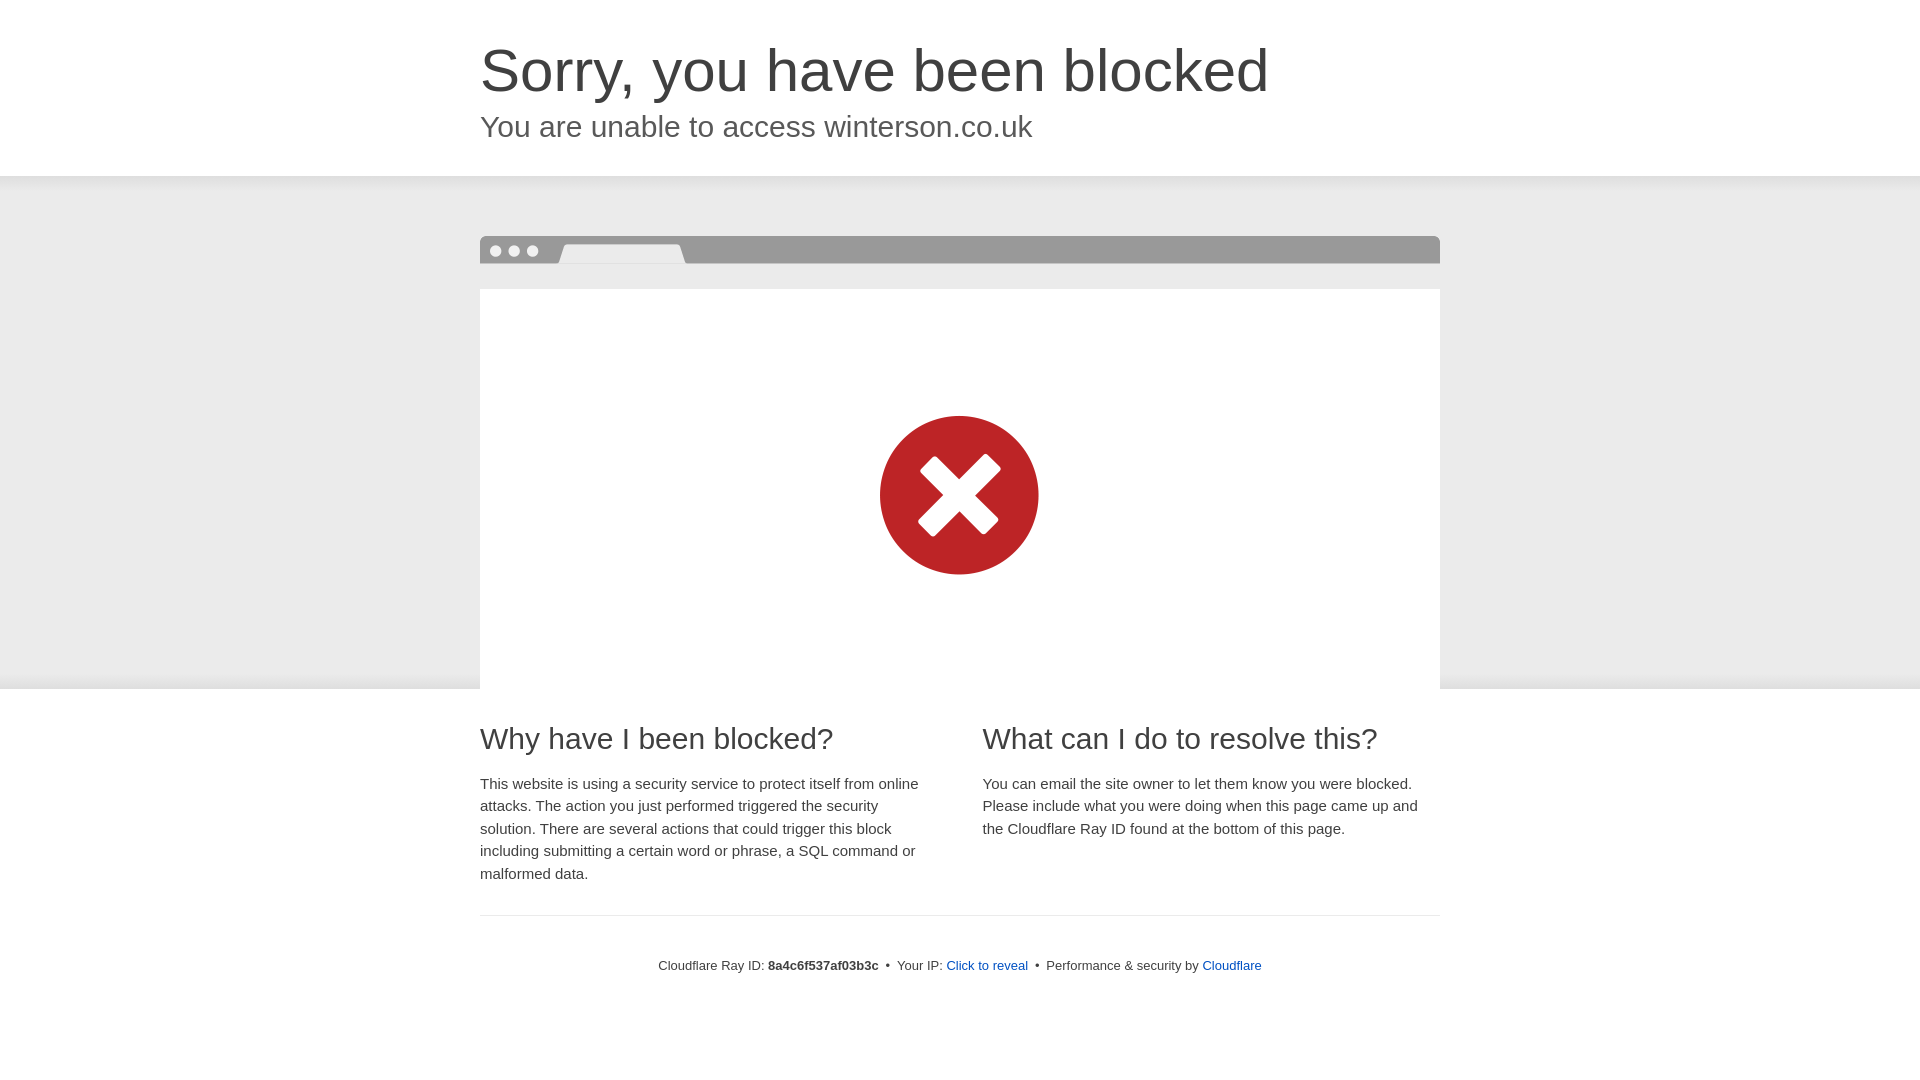  I want to click on Cloudflare, so click(1231, 965).